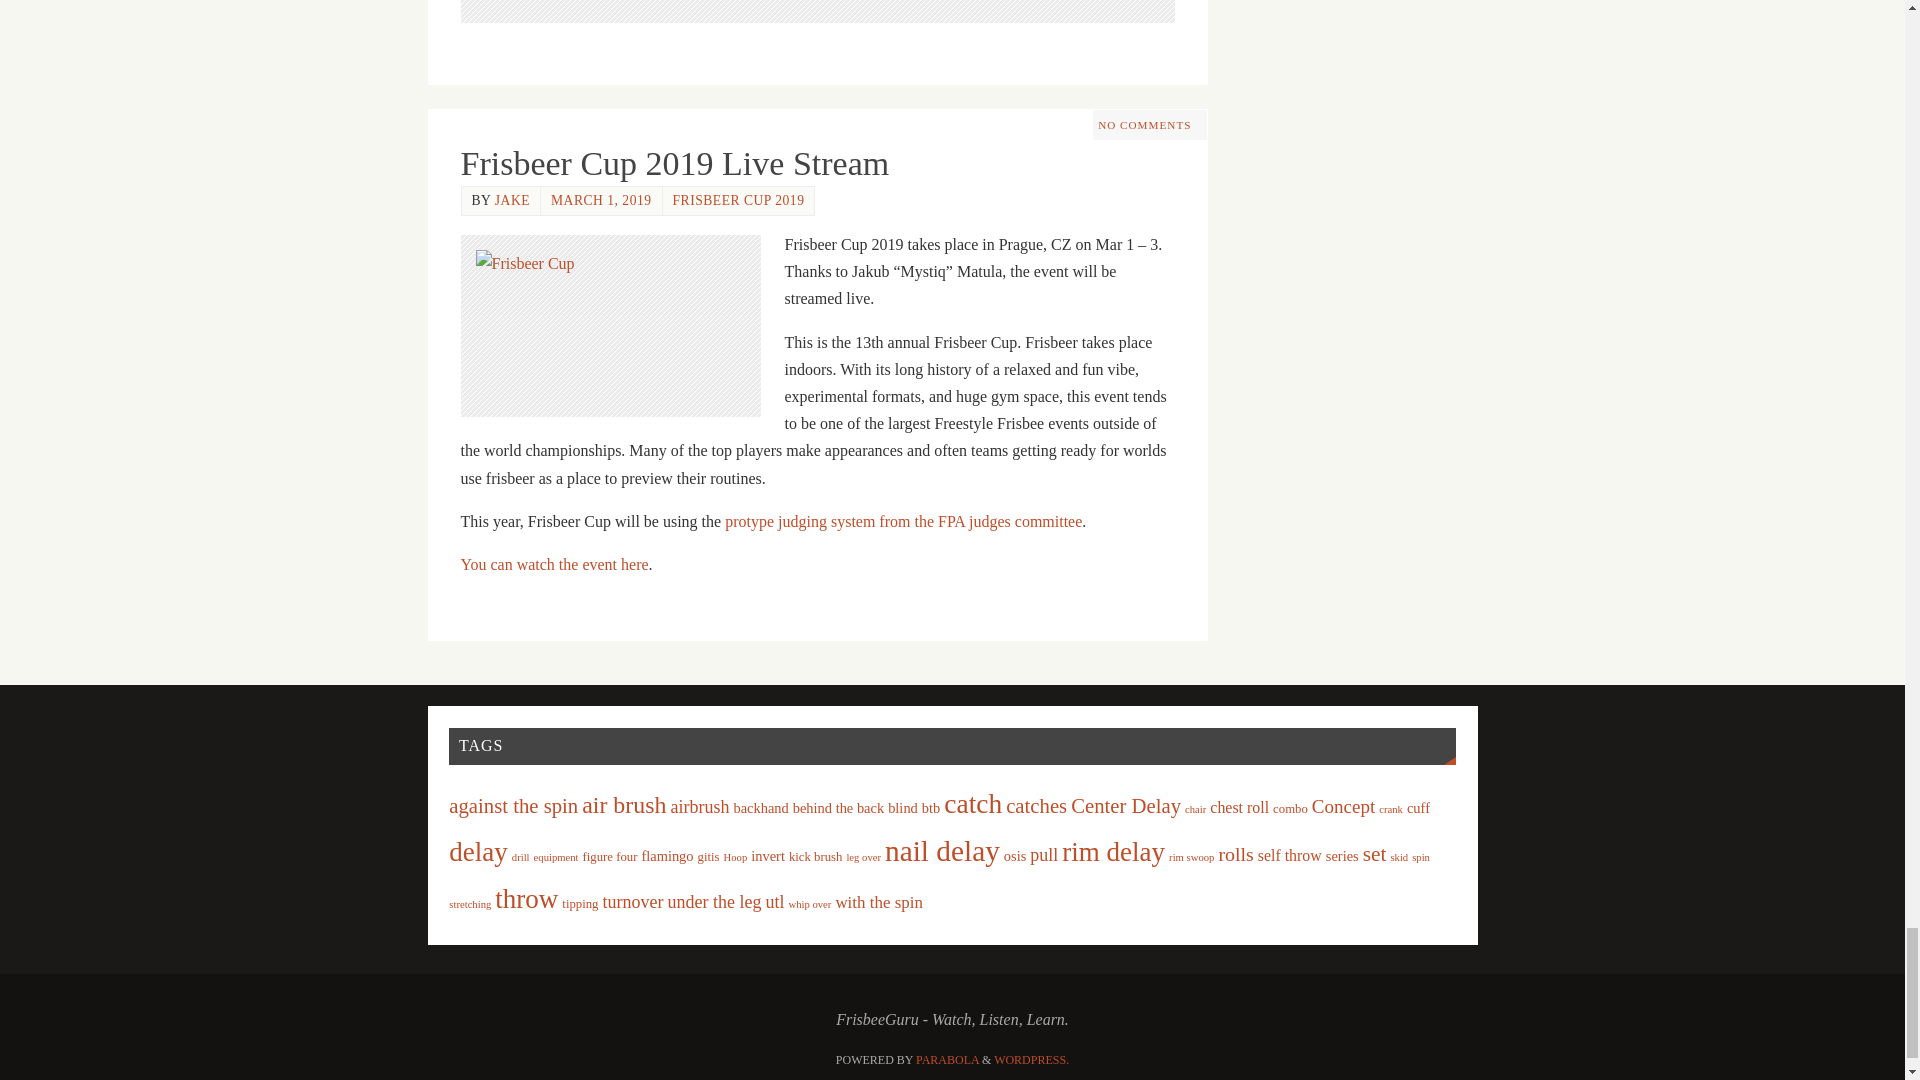 This screenshot has width=1920, height=1080. What do you see at coordinates (512, 200) in the screenshot?
I see `View all posts by Jake` at bounding box center [512, 200].